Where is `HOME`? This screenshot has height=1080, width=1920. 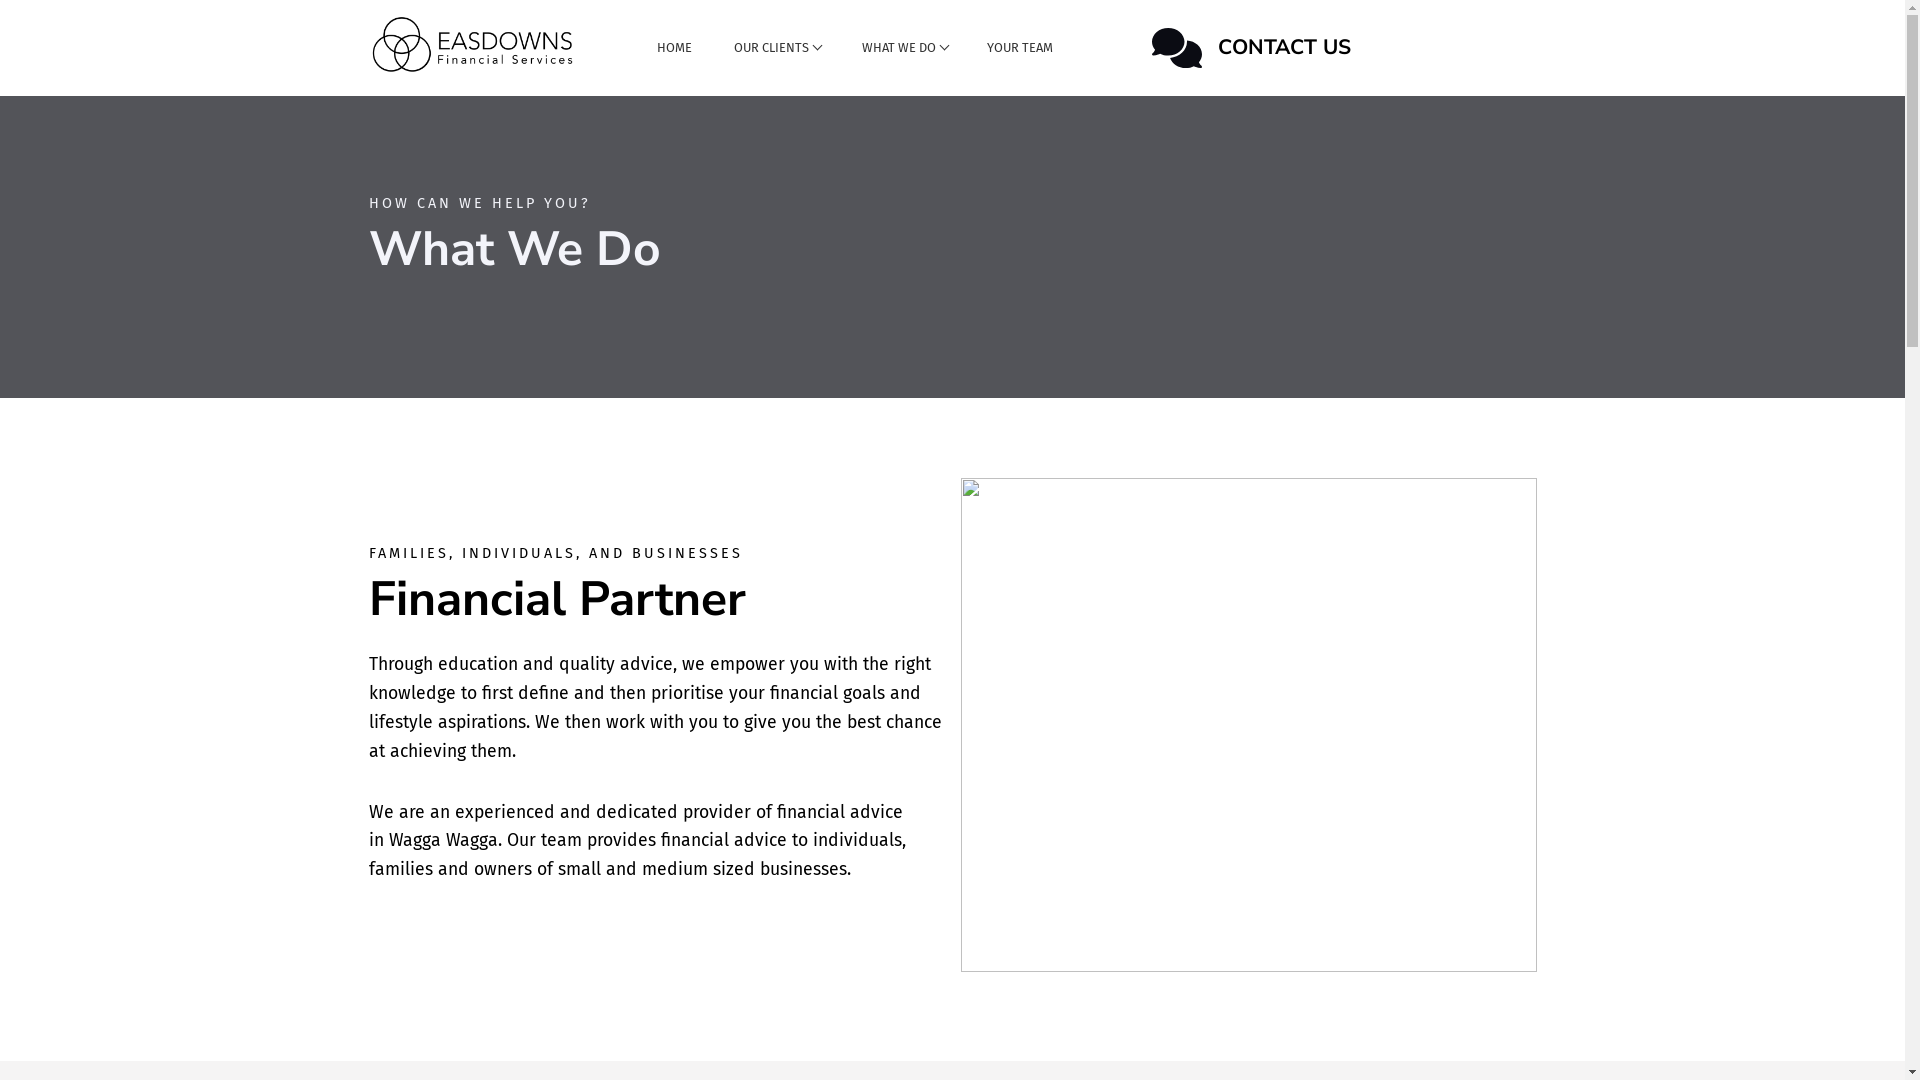
HOME is located at coordinates (674, 48).